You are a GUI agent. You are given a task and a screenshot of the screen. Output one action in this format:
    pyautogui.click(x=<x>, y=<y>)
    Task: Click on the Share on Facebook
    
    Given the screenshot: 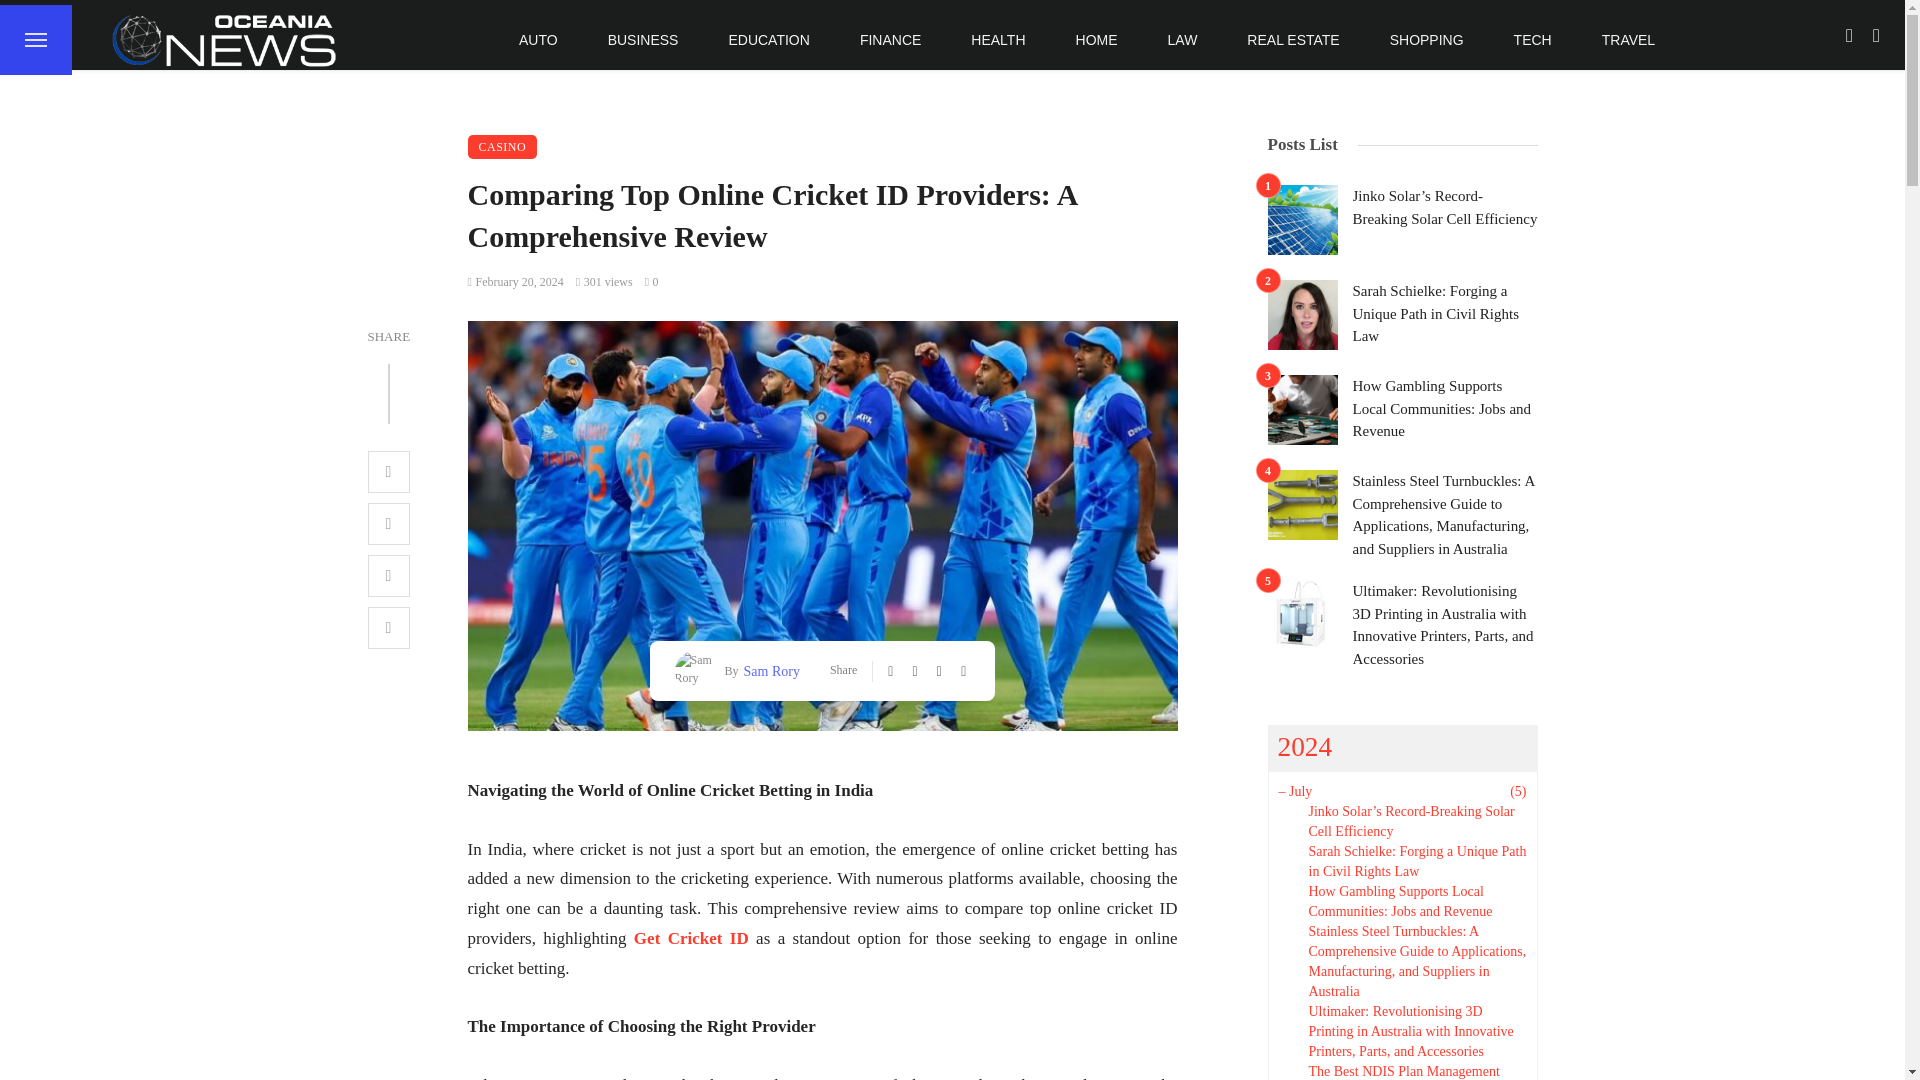 What is the action you would take?
    pyautogui.click(x=389, y=472)
    